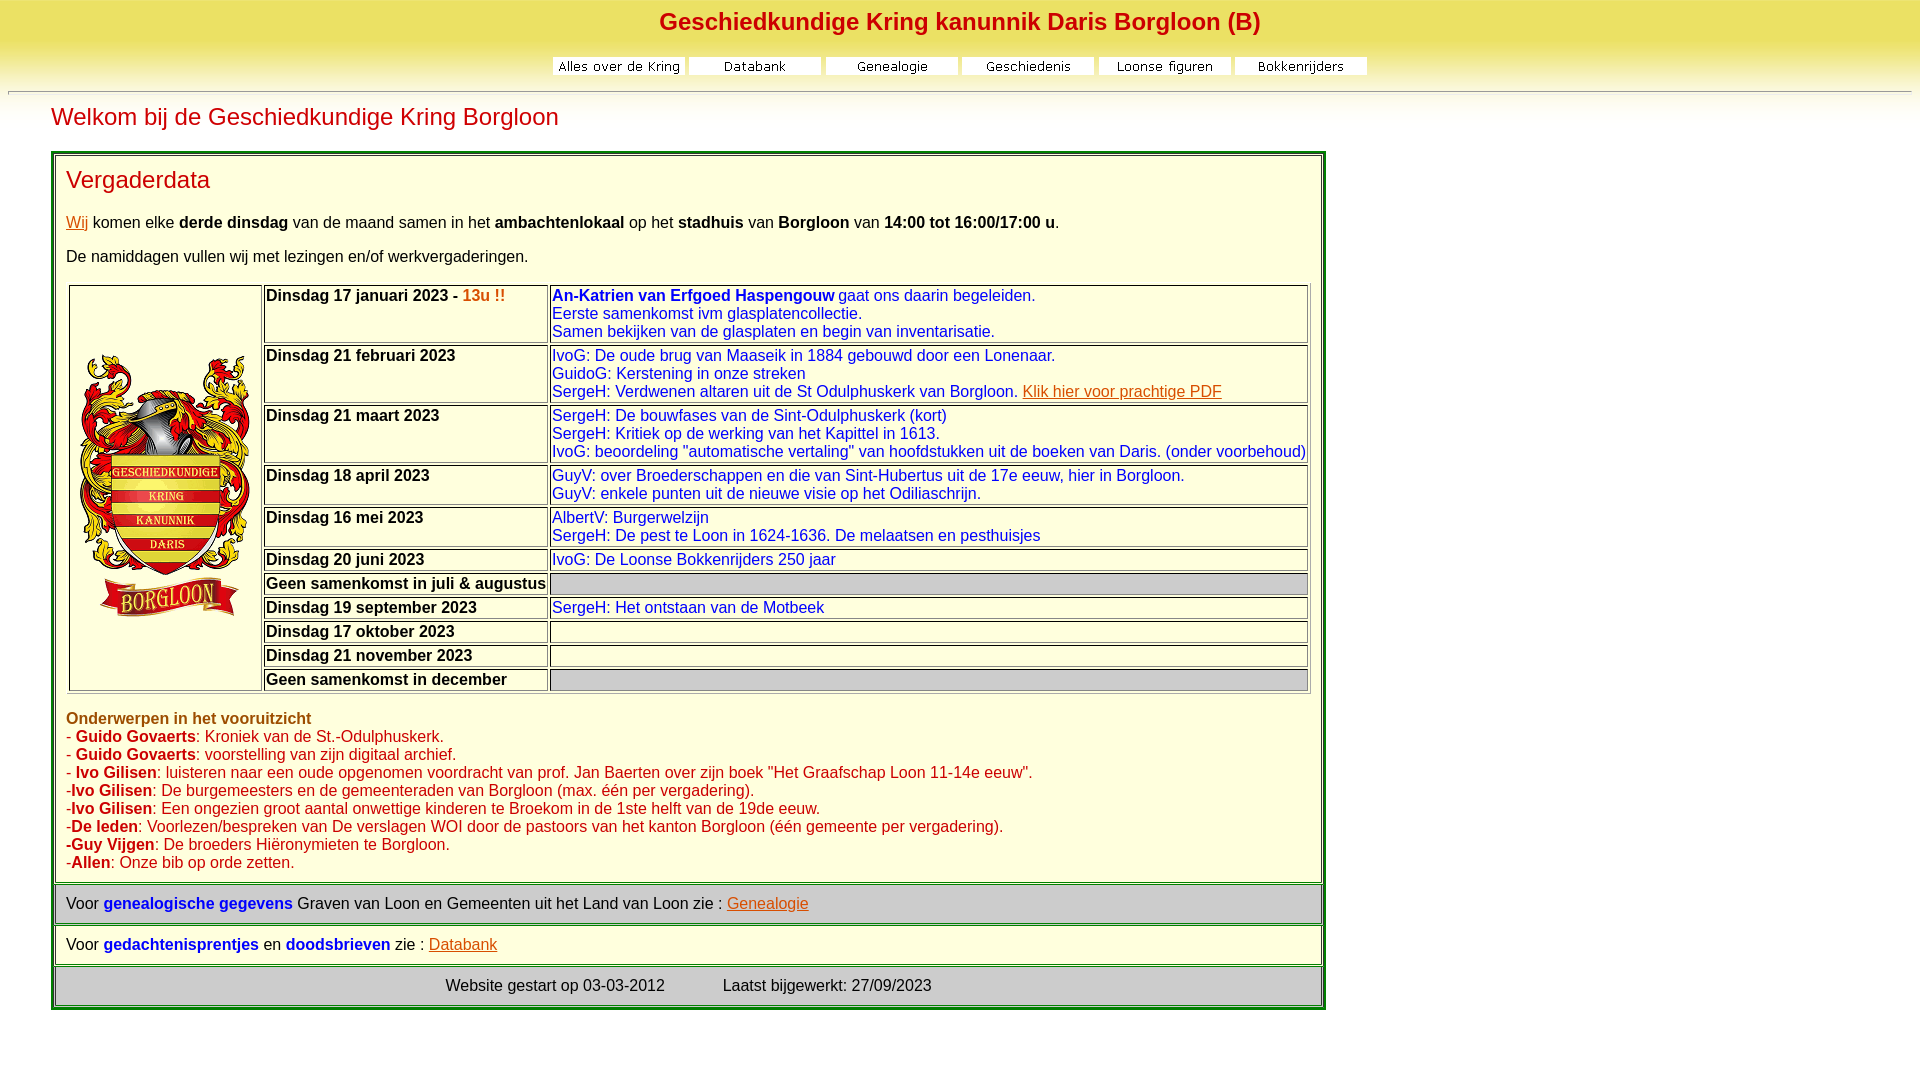 The width and height of the screenshot is (1920, 1080). I want to click on Databank, so click(464, 944).